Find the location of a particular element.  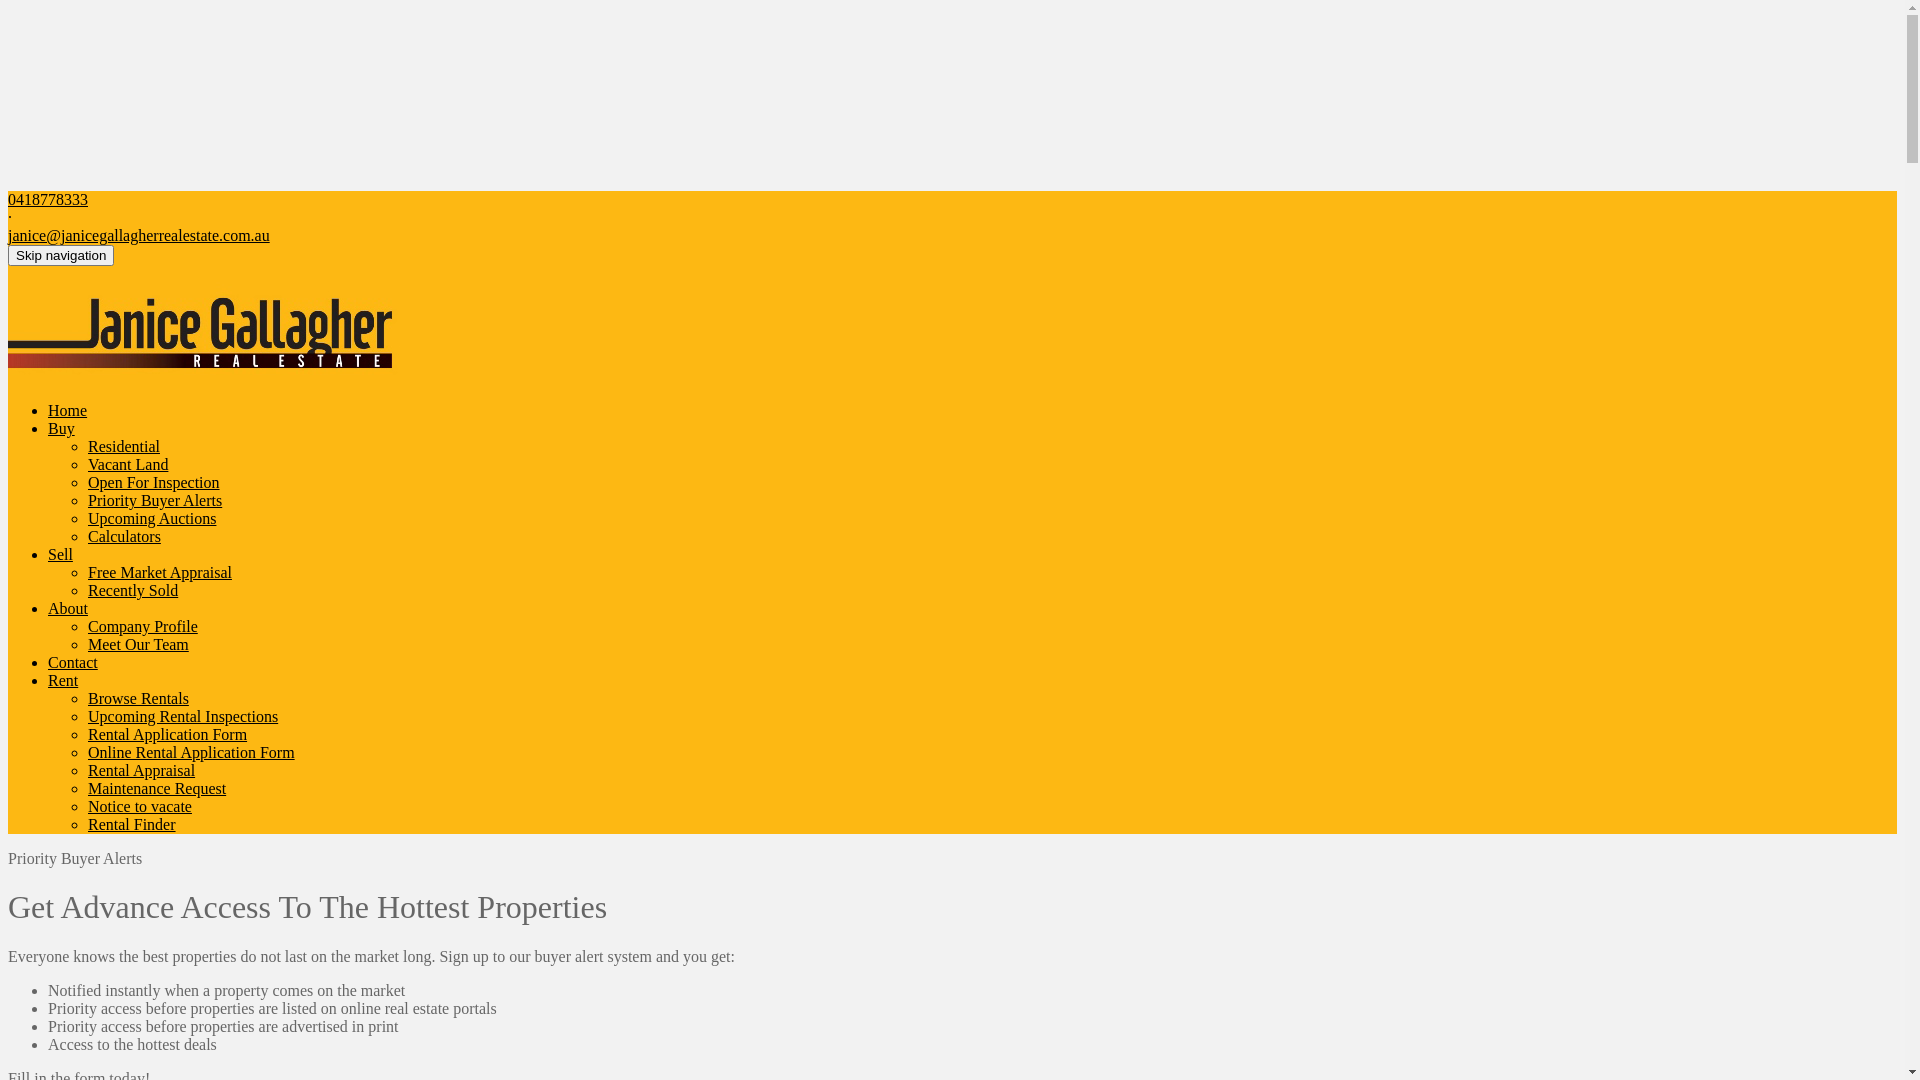

About is located at coordinates (68, 608).